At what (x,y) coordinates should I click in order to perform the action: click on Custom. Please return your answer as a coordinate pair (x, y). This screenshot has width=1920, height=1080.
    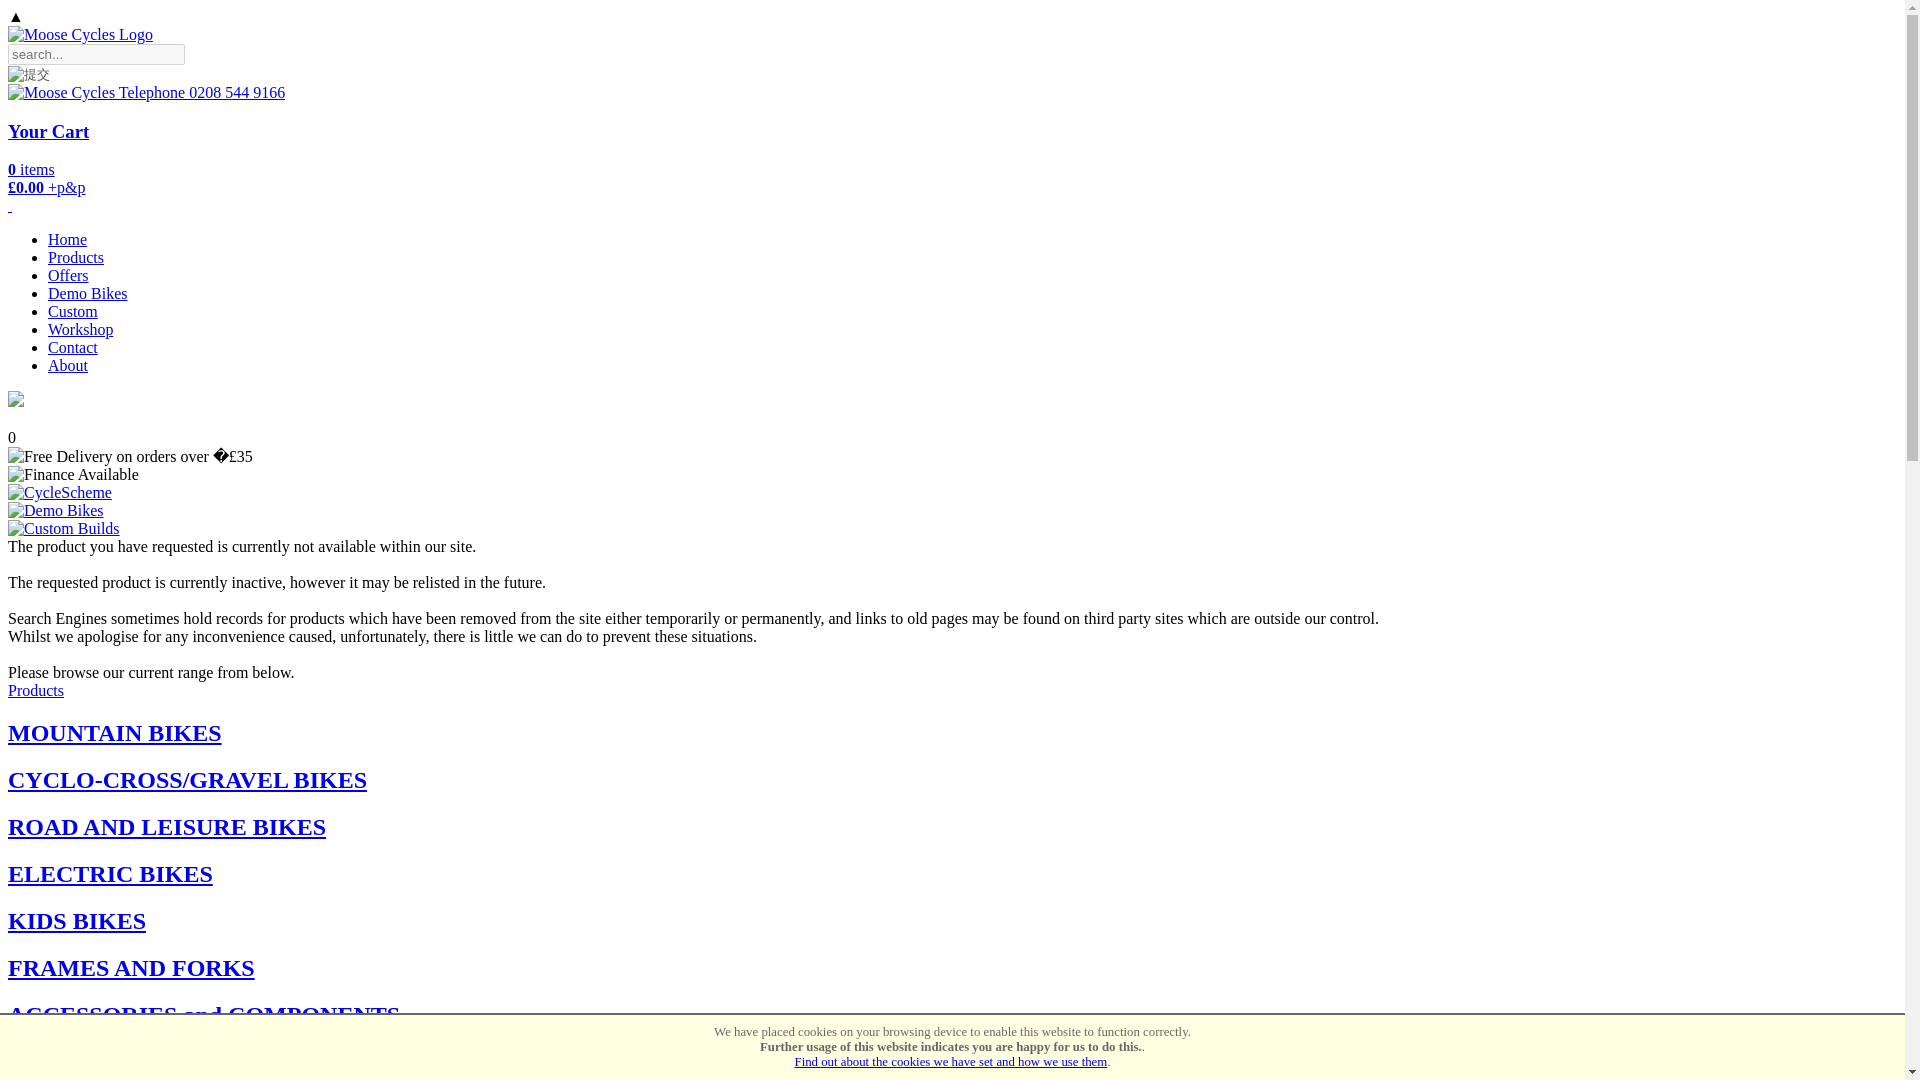
    Looking at the image, I should click on (72, 311).